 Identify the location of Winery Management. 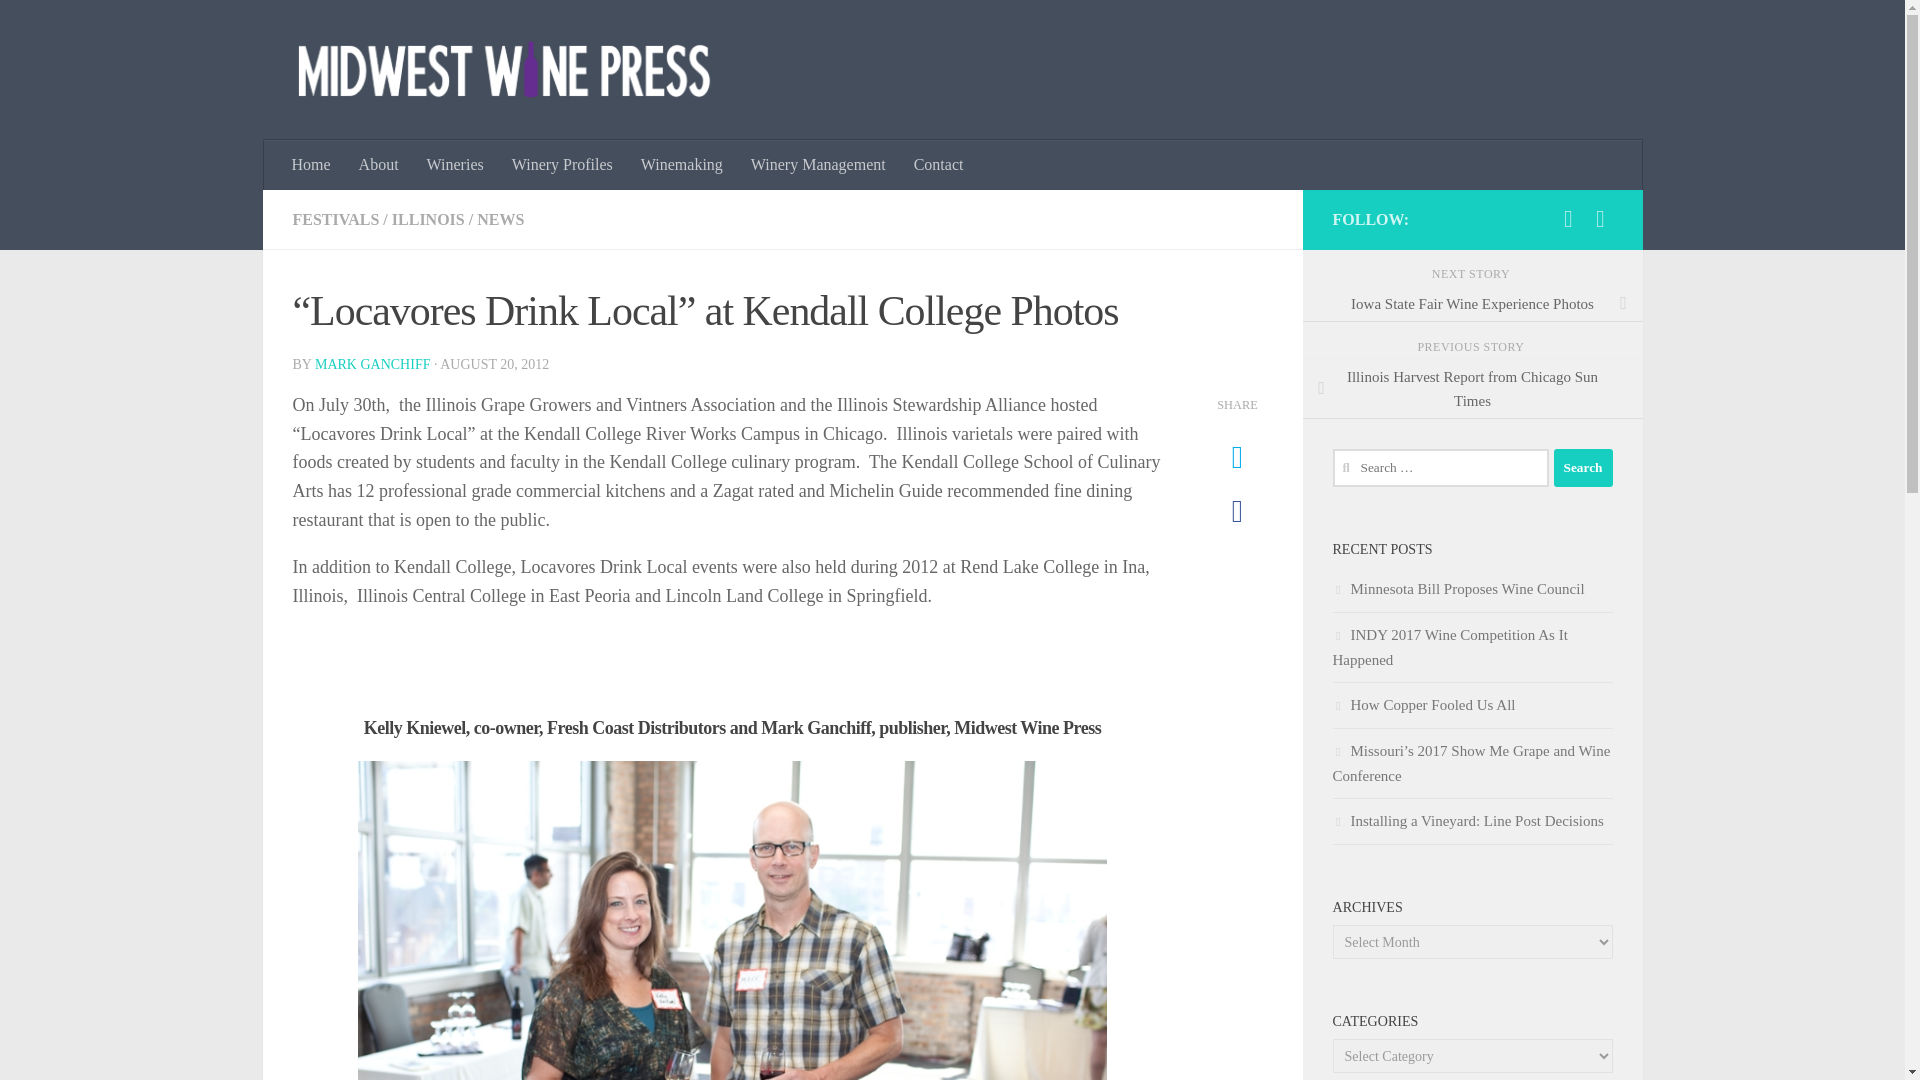
(818, 165).